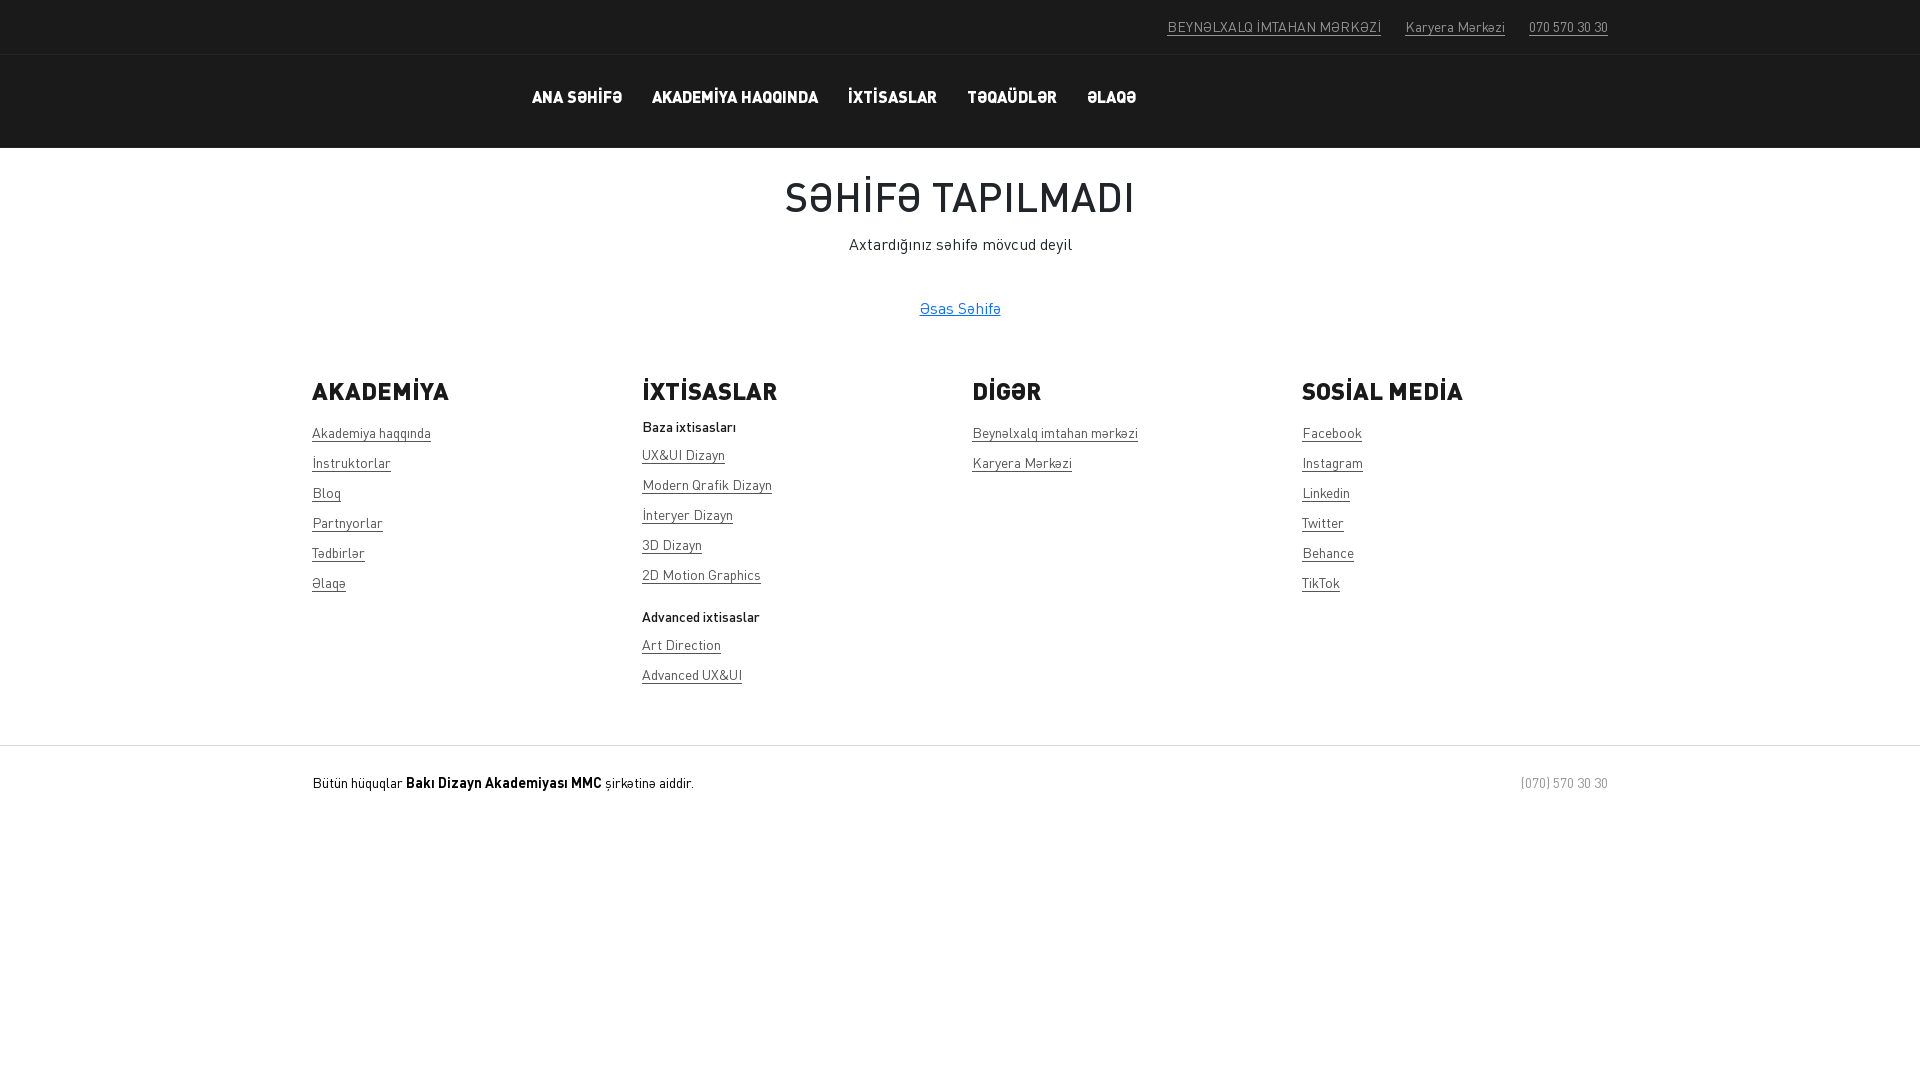 This screenshot has height=1080, width=1920. I want to click on Advanced UX&UI, so click(692, 674).